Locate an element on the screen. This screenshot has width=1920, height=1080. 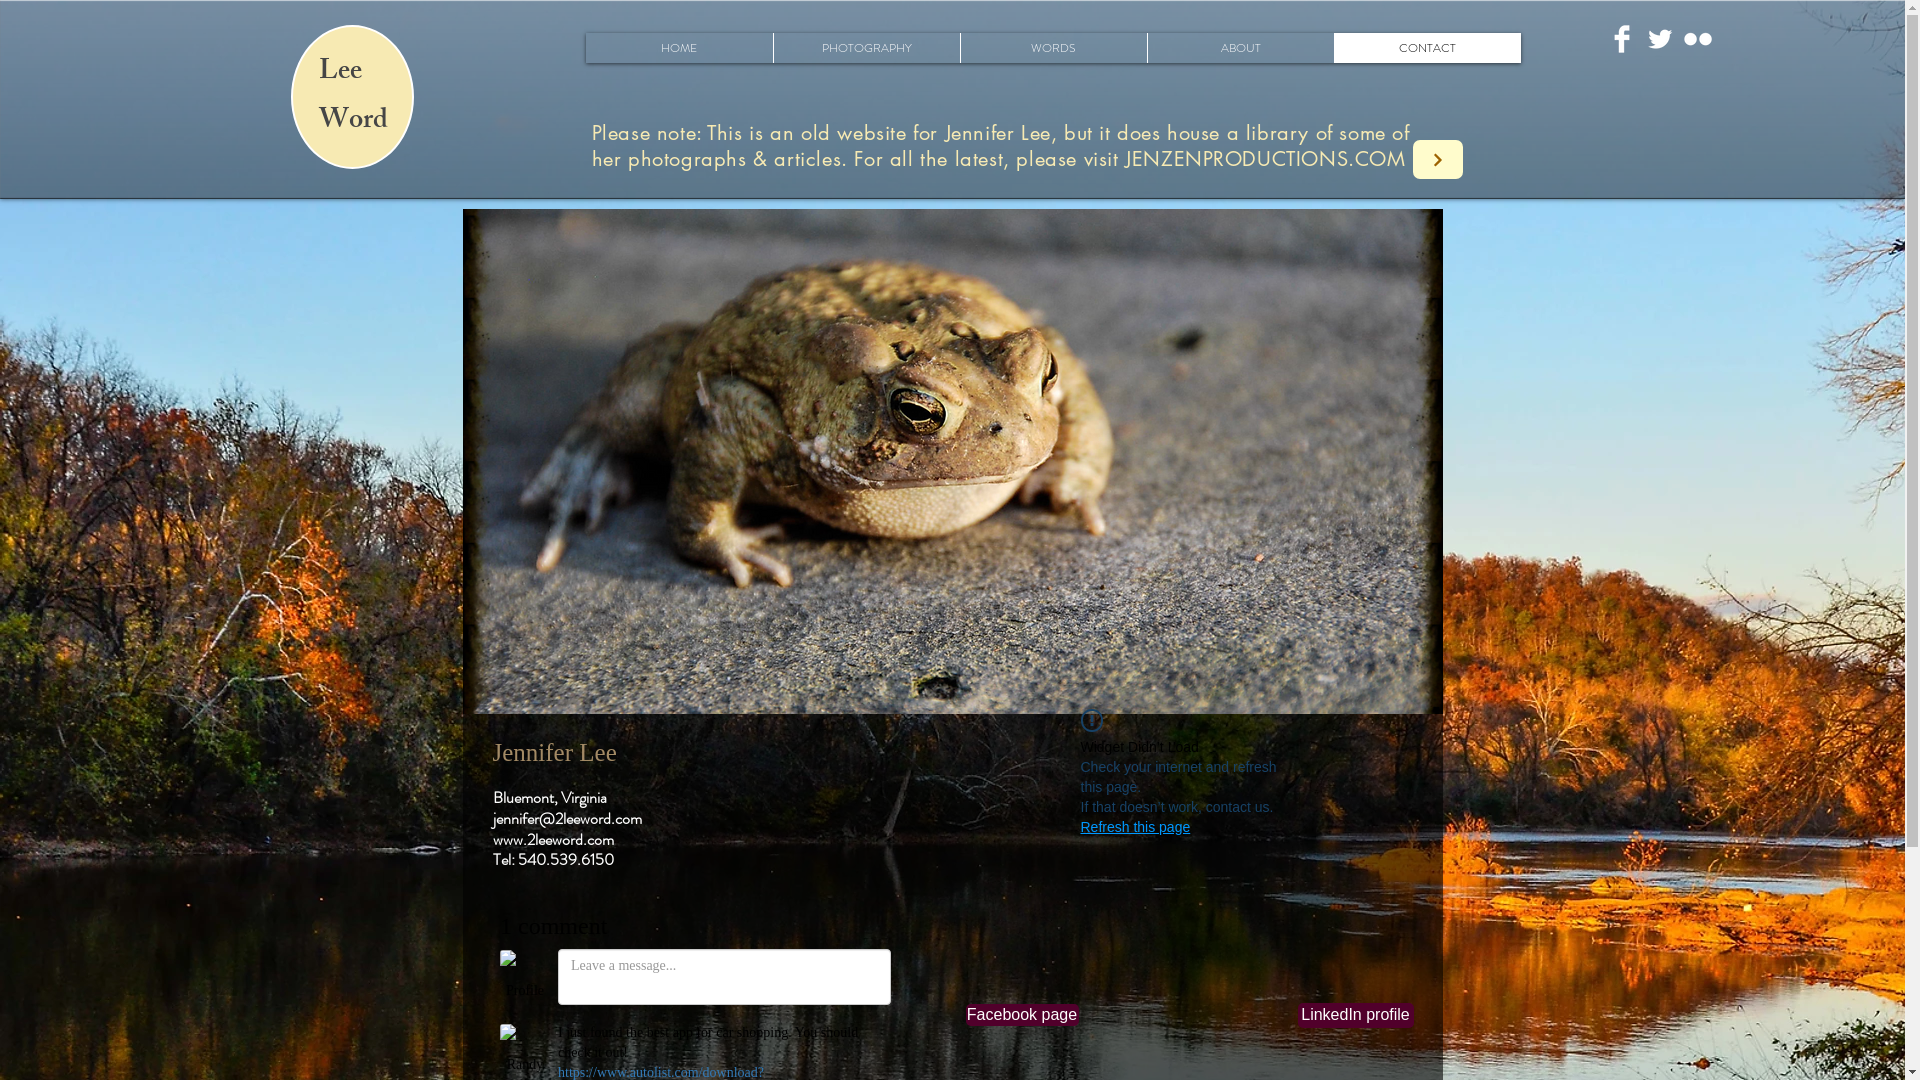
Refresh this page is located at coordinates (1135, 827).